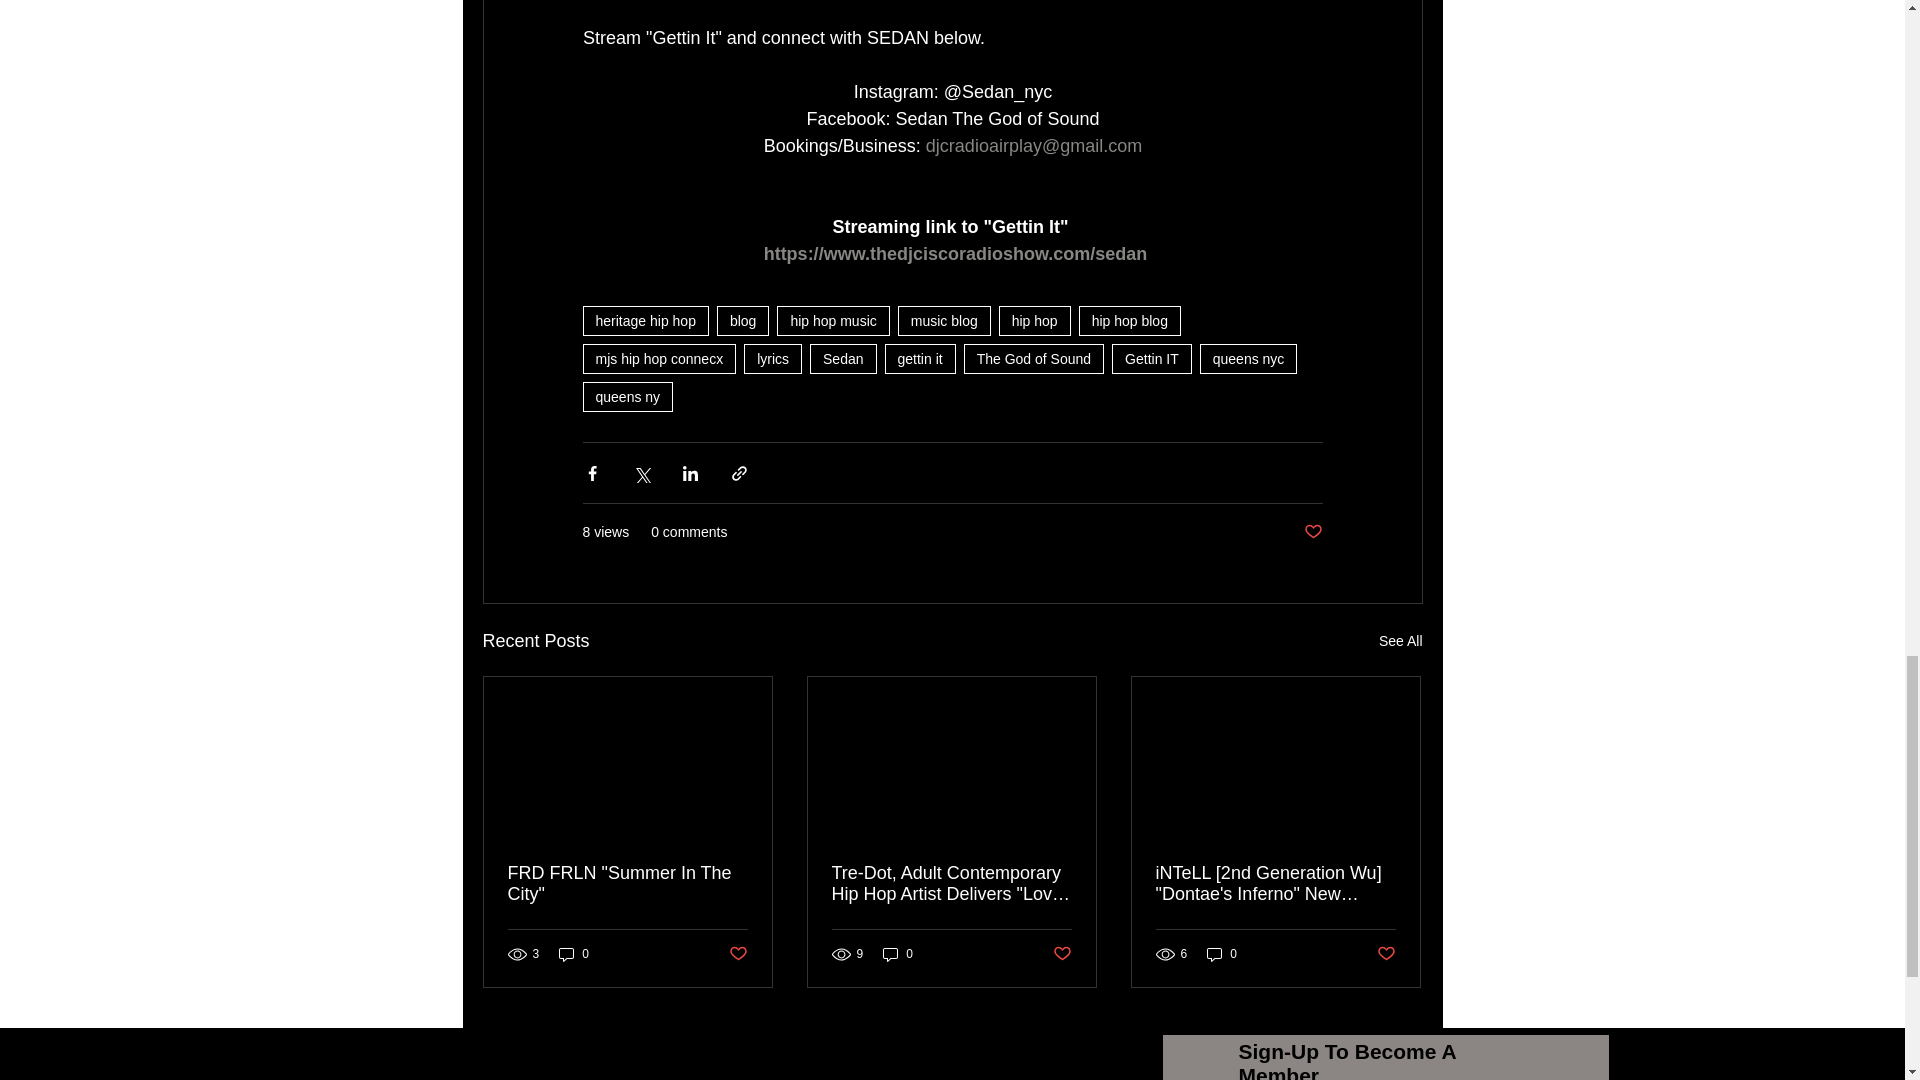  I want to click on gettin it, so click(920, 358).